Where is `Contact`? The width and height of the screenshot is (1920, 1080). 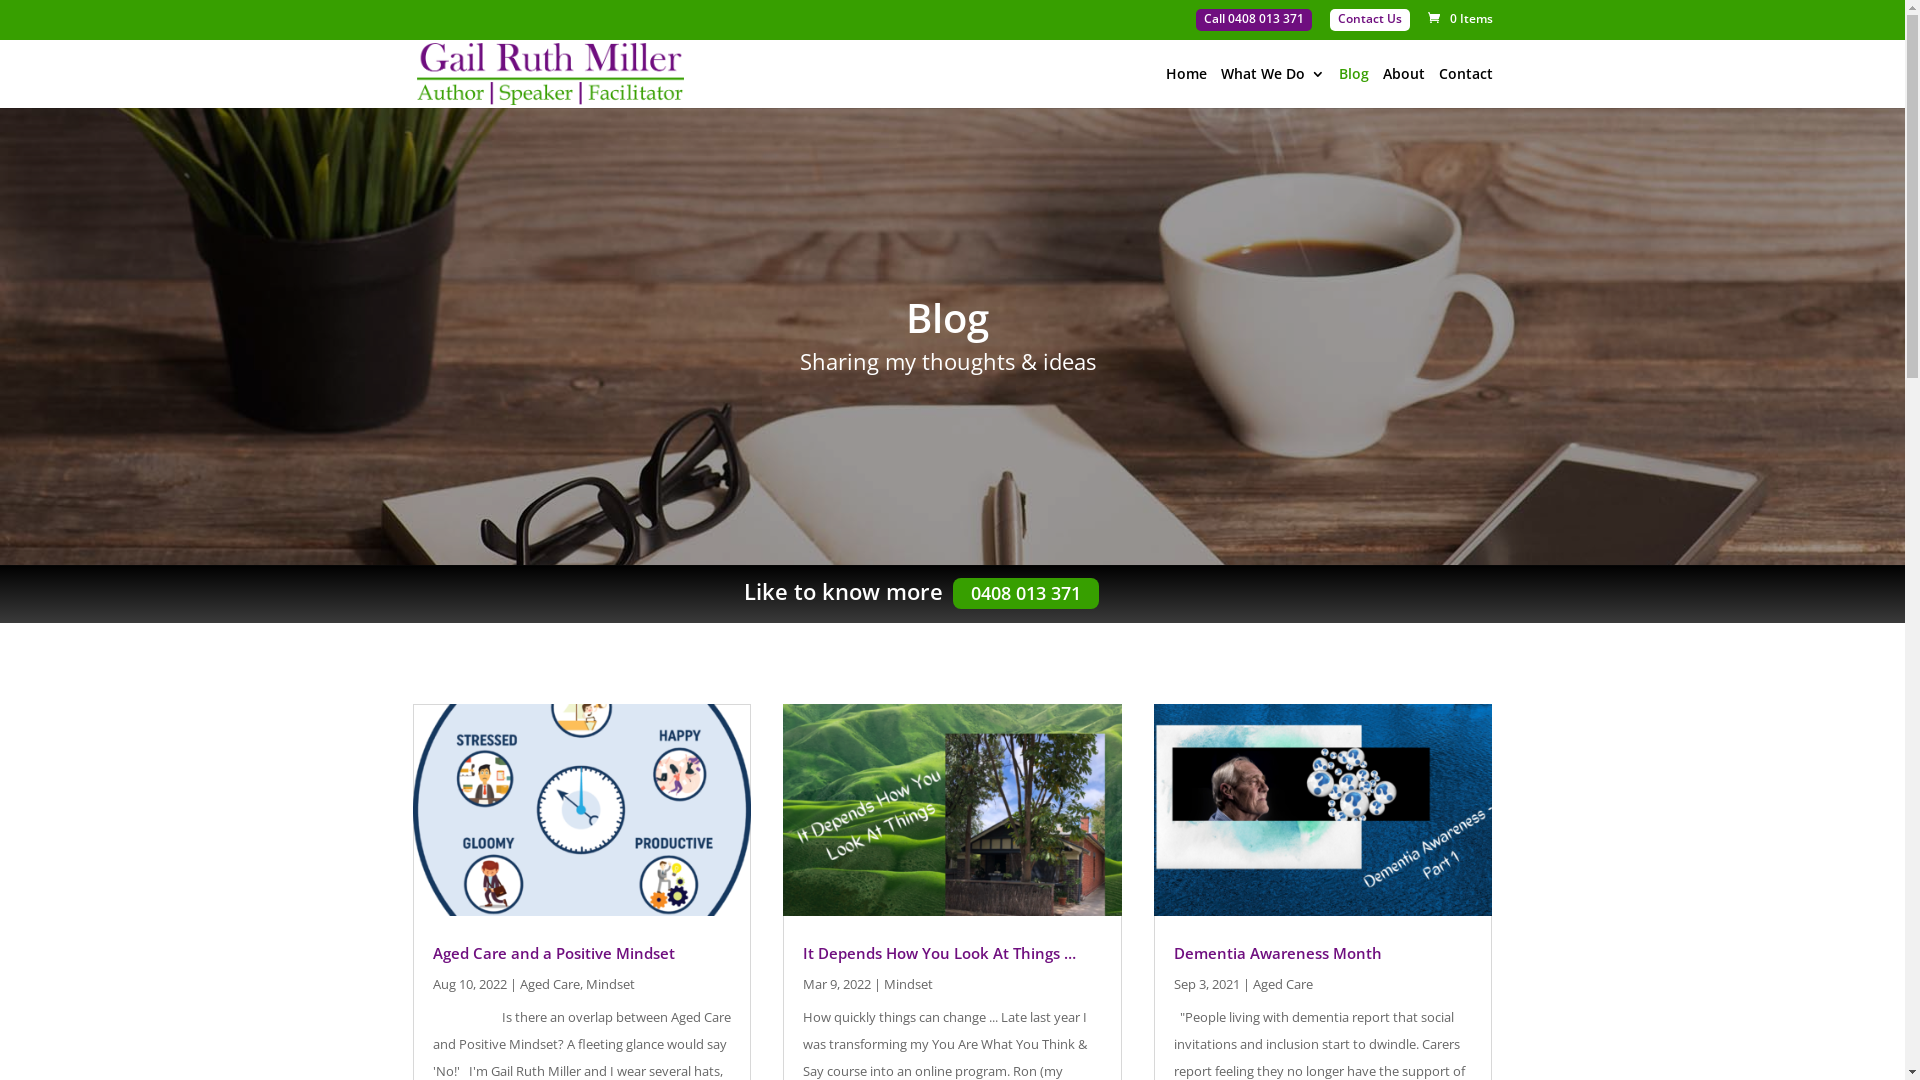 Contact is located at coordinates (1465, 88).